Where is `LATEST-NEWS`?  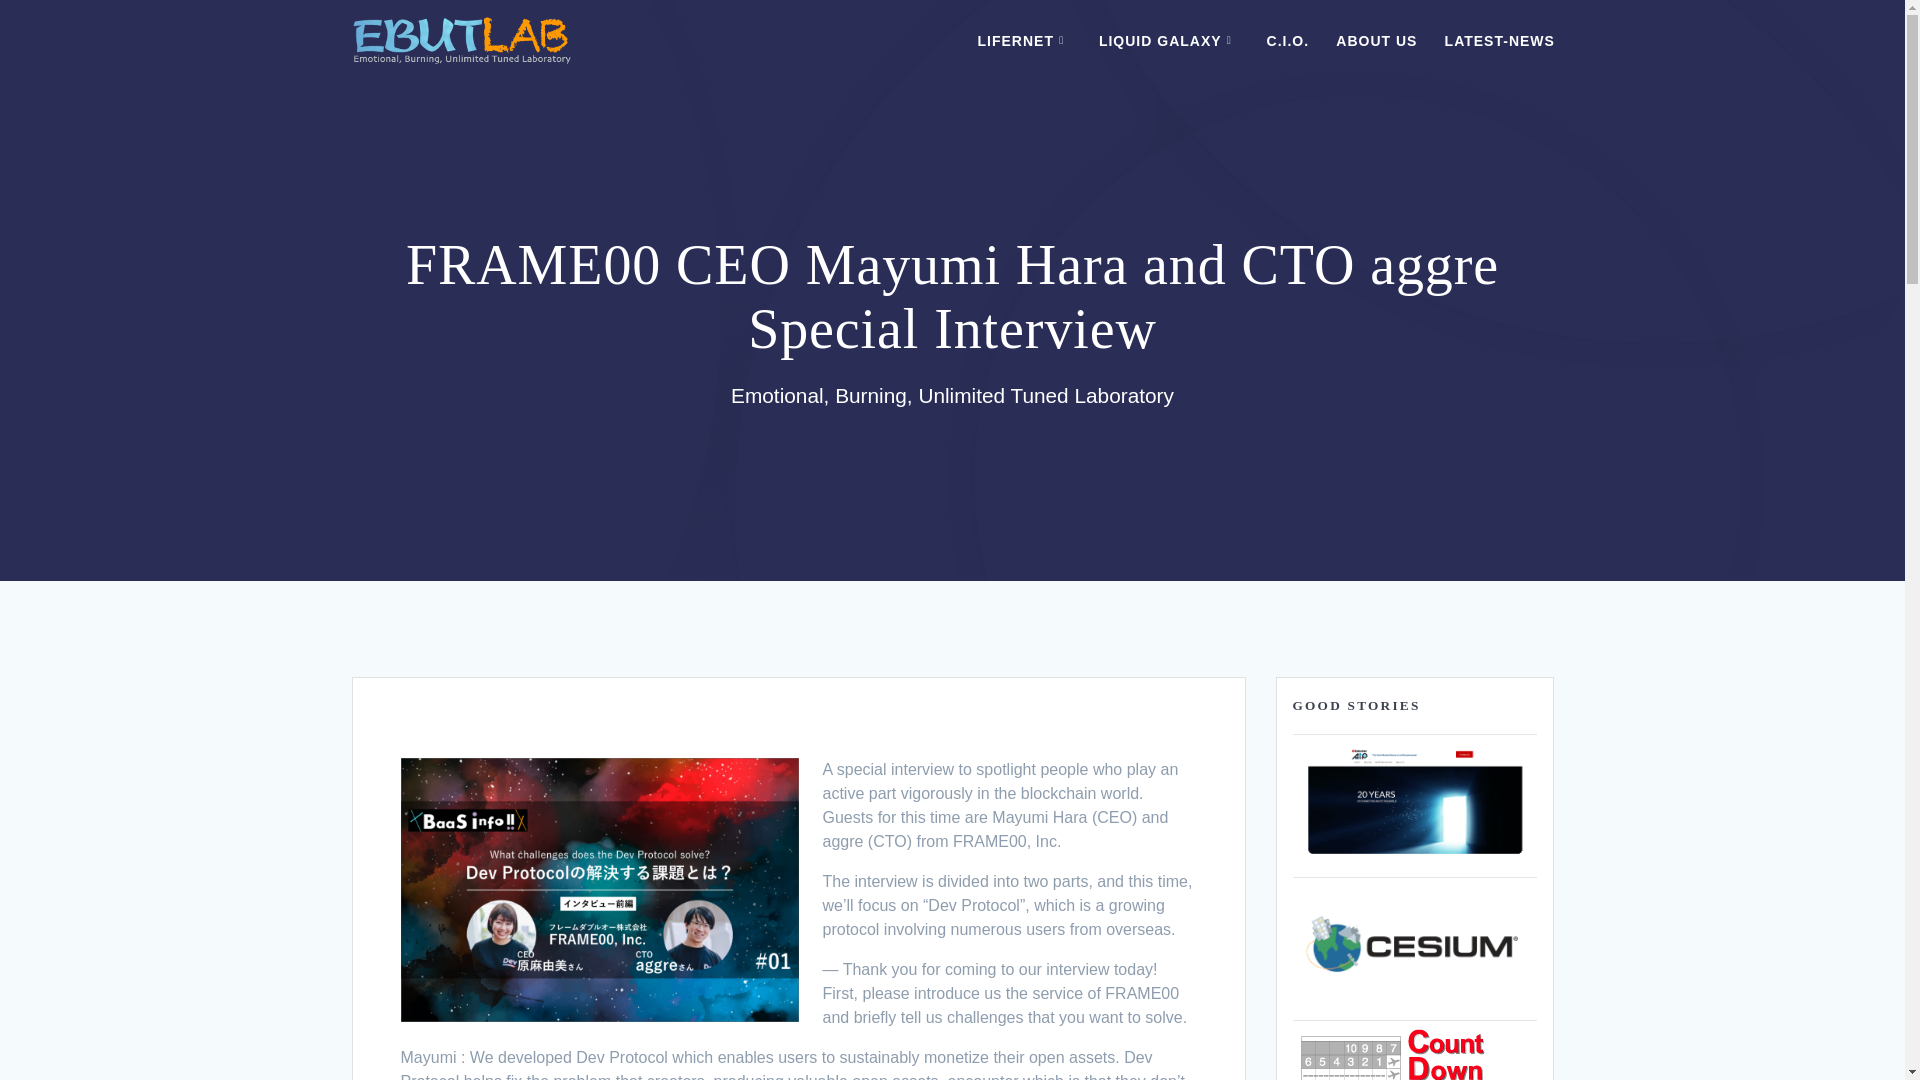
LATEST-NEWS is located at coordinates (1500, 40).